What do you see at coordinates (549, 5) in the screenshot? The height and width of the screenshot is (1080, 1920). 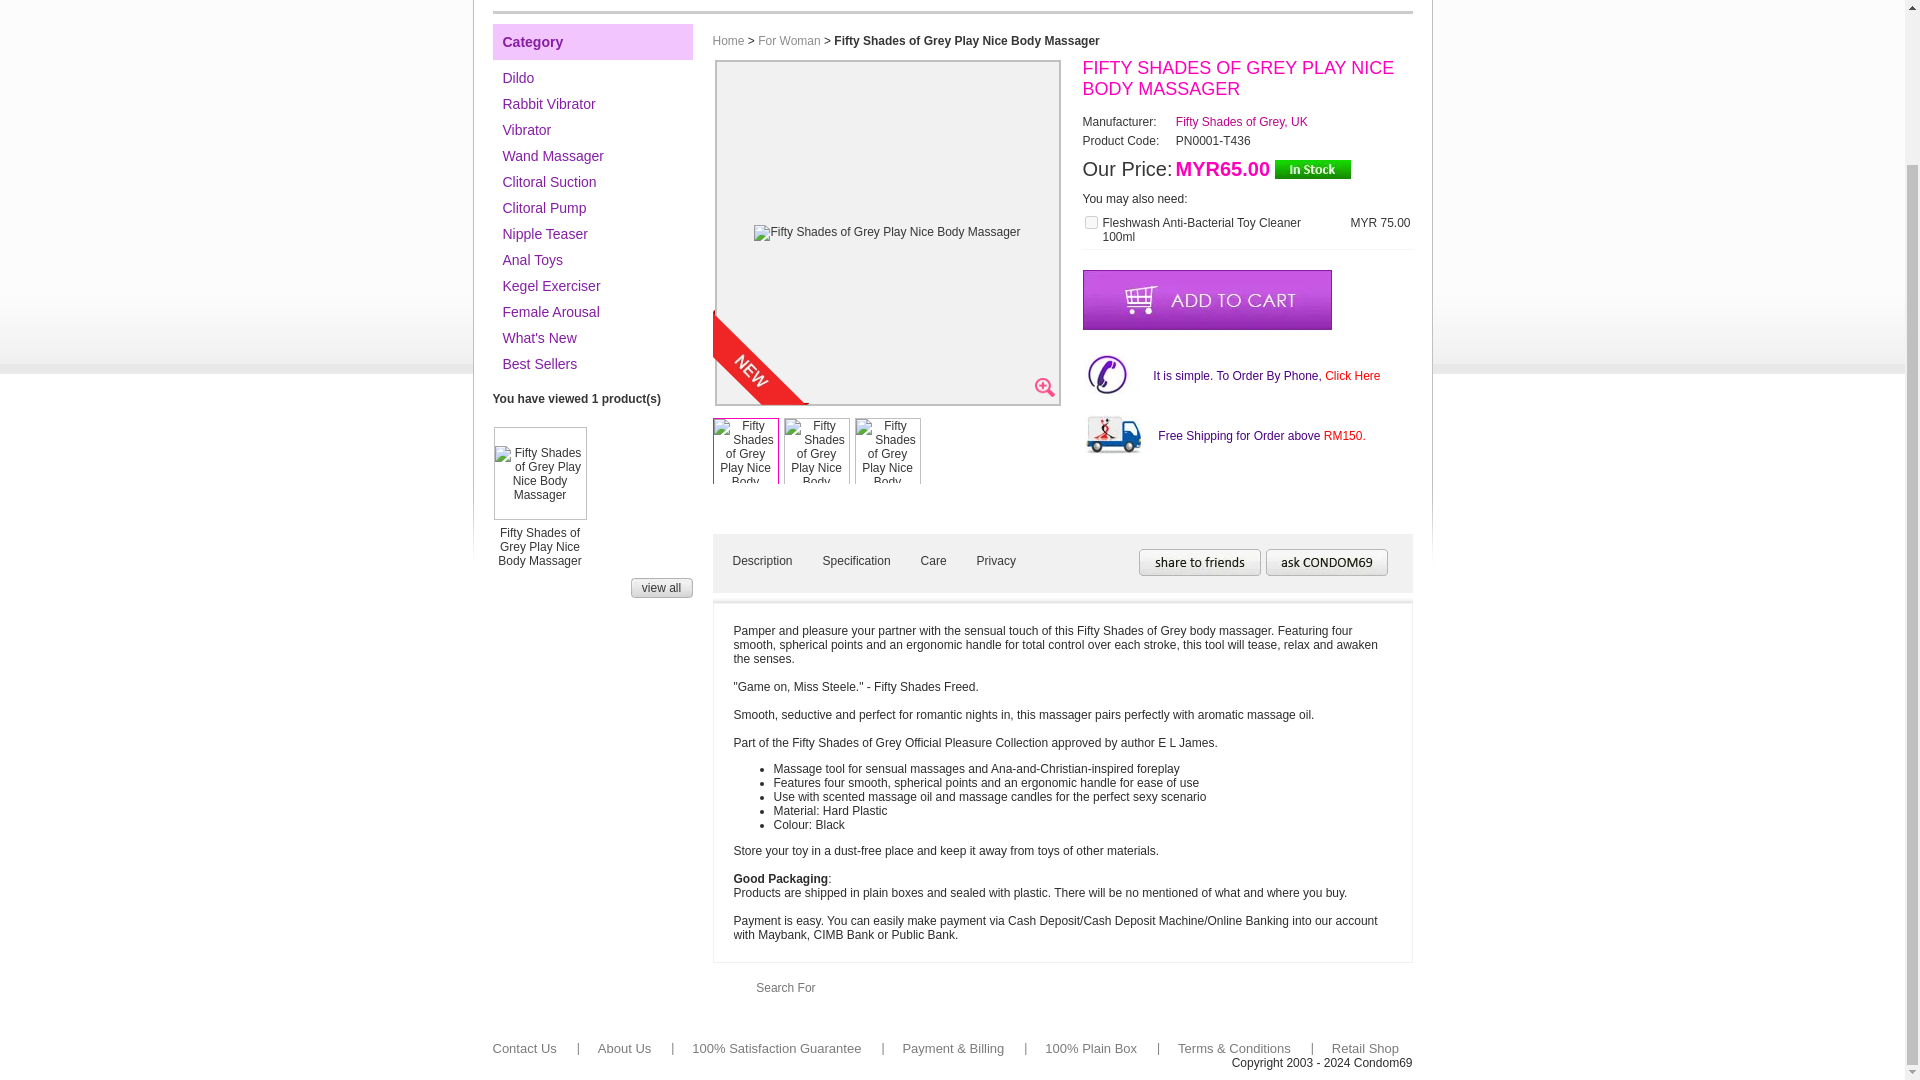 I see `FOR MAN` at bounding box center [549, 5].